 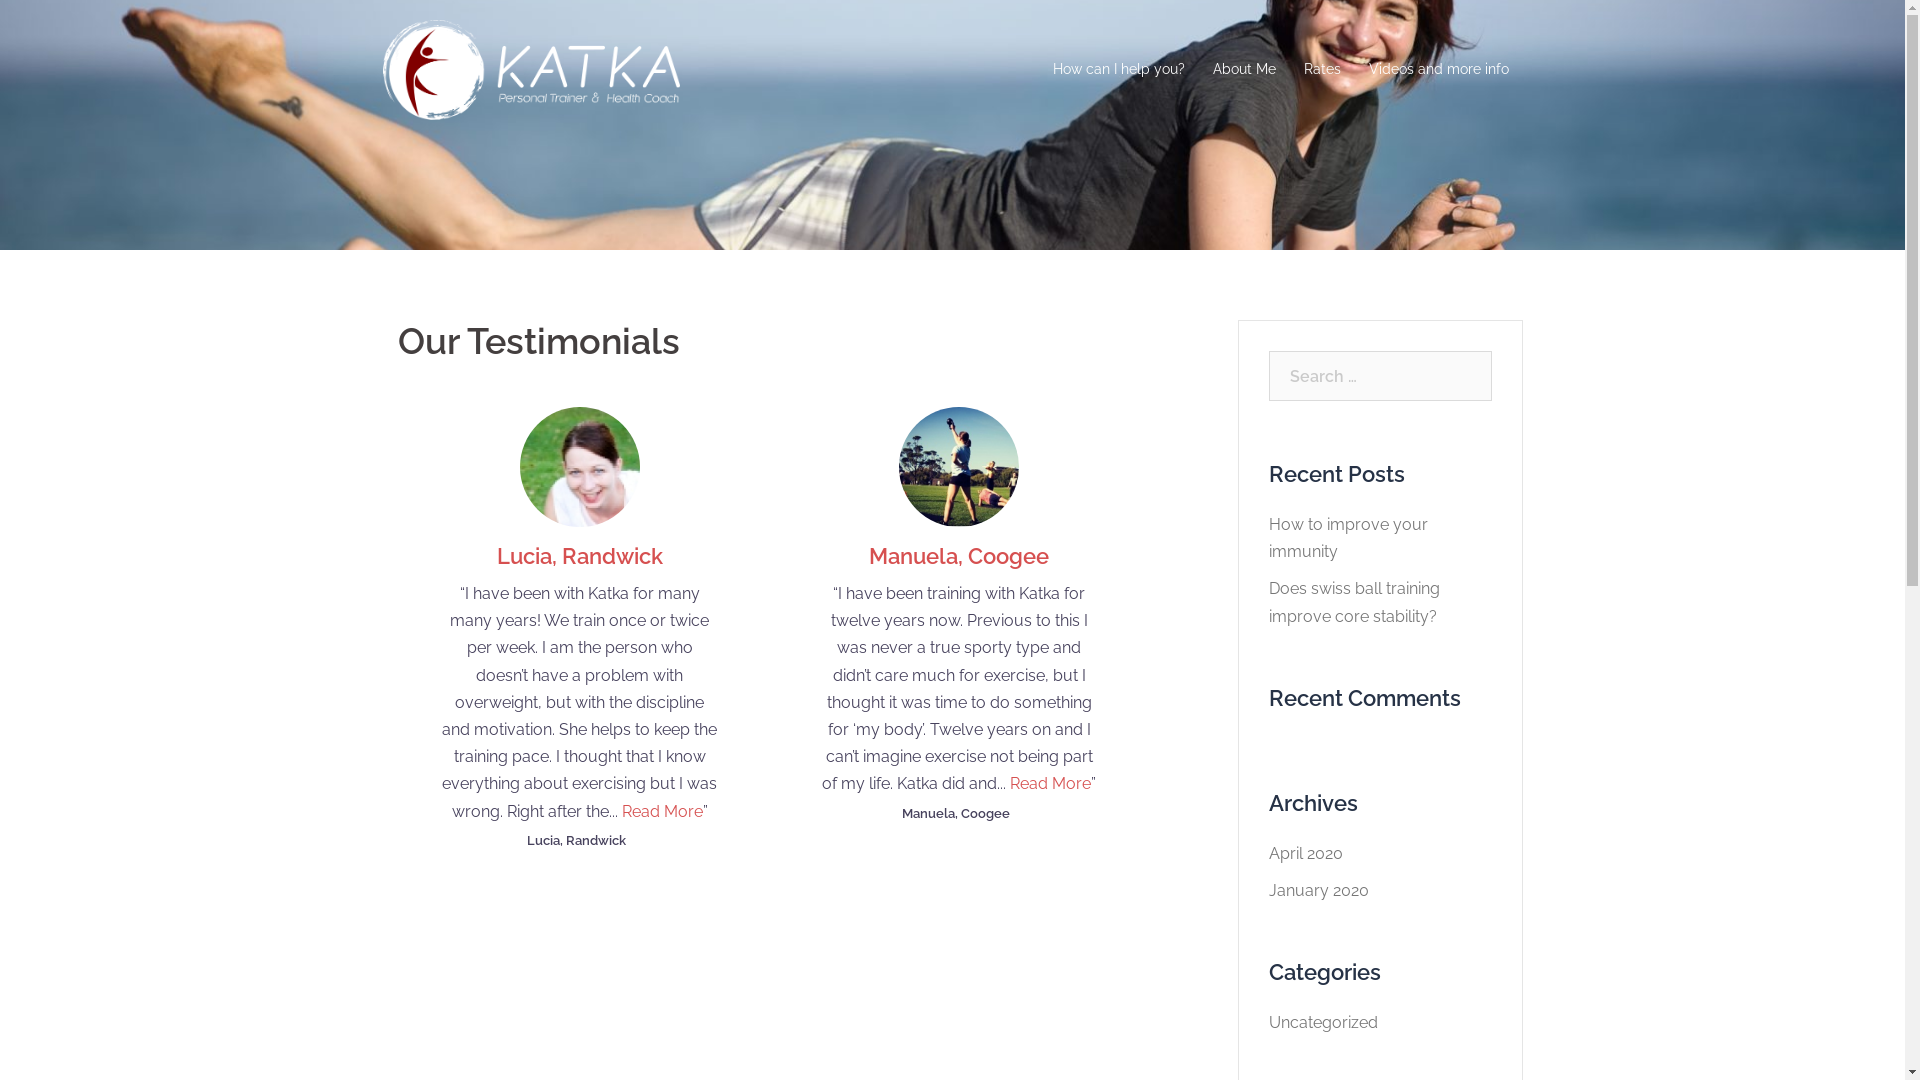 I want to click on April 2020, so click(x=1305, y=854).